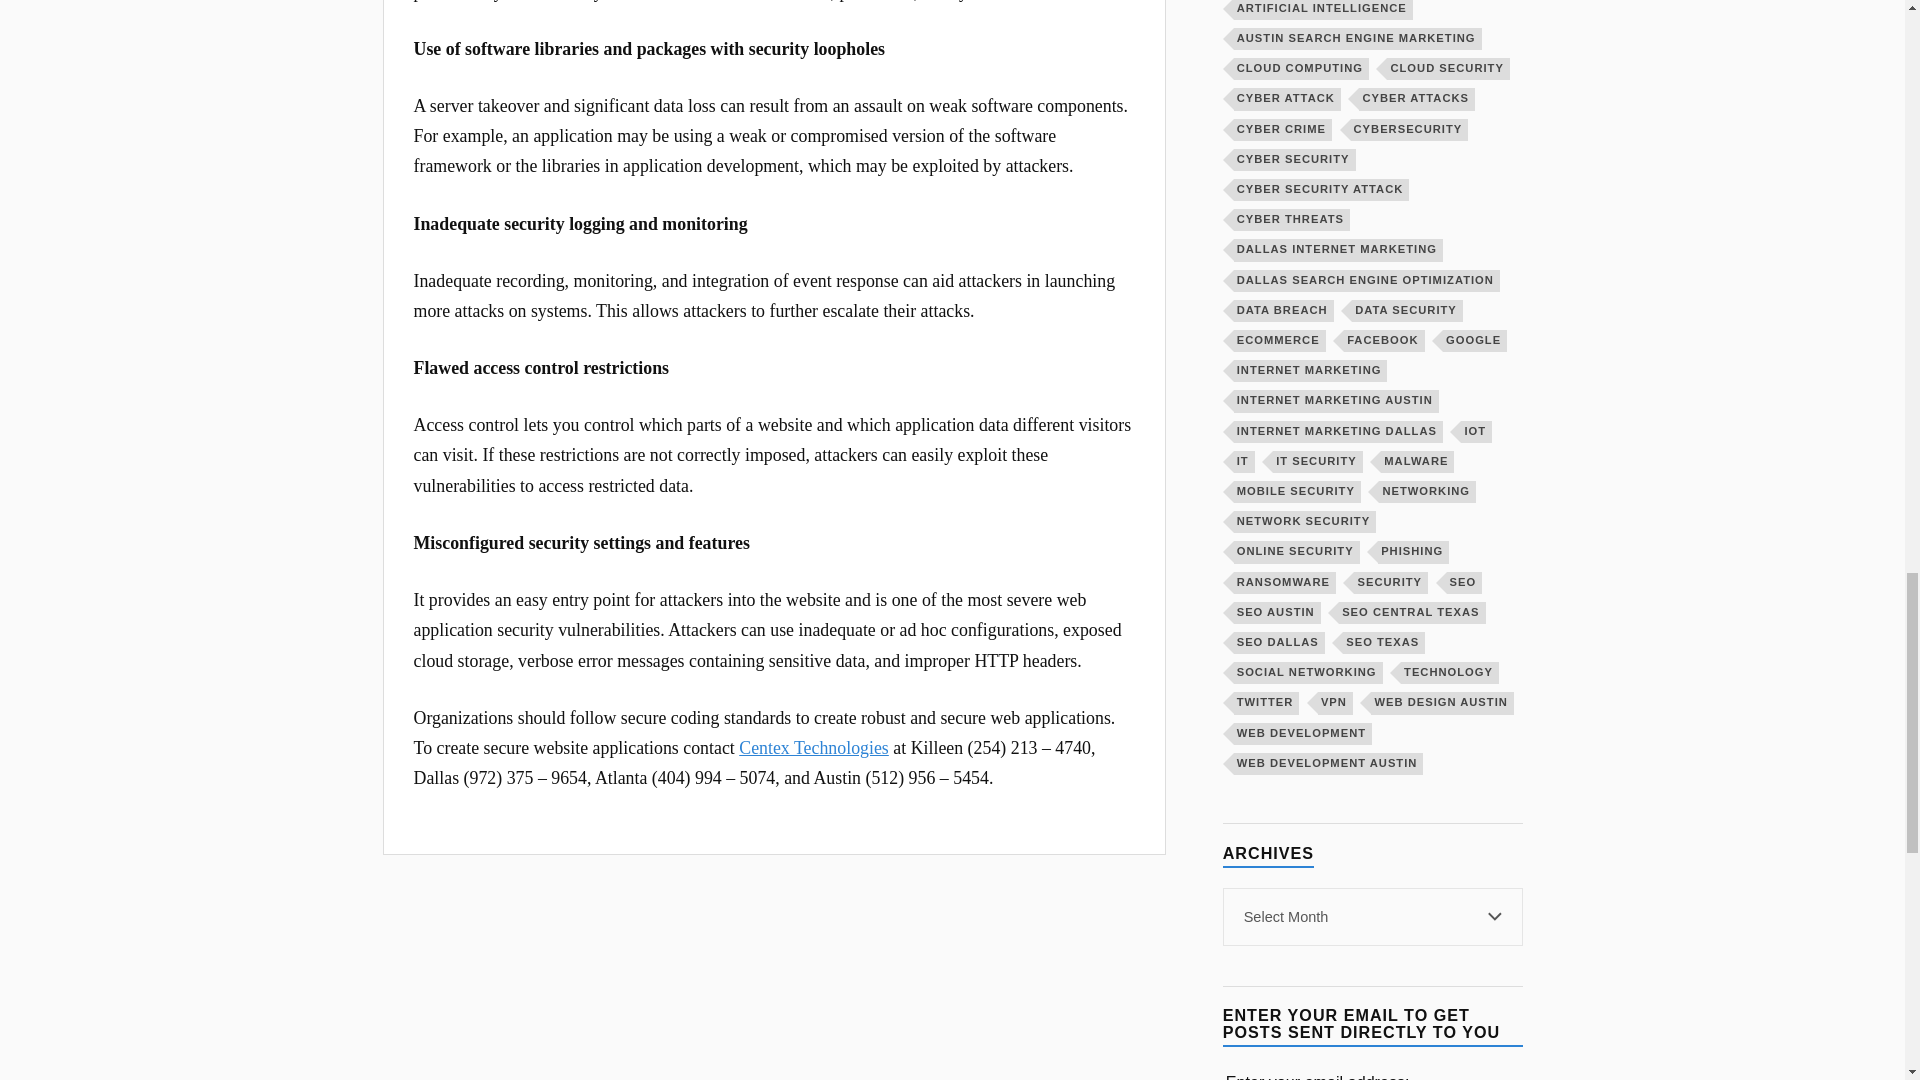 The height and width of the screenshot is (1080, 1920). Describe the element at coordinates (1448, 68) in the screenshot. I see `CLOUD SECURITY` at that location.